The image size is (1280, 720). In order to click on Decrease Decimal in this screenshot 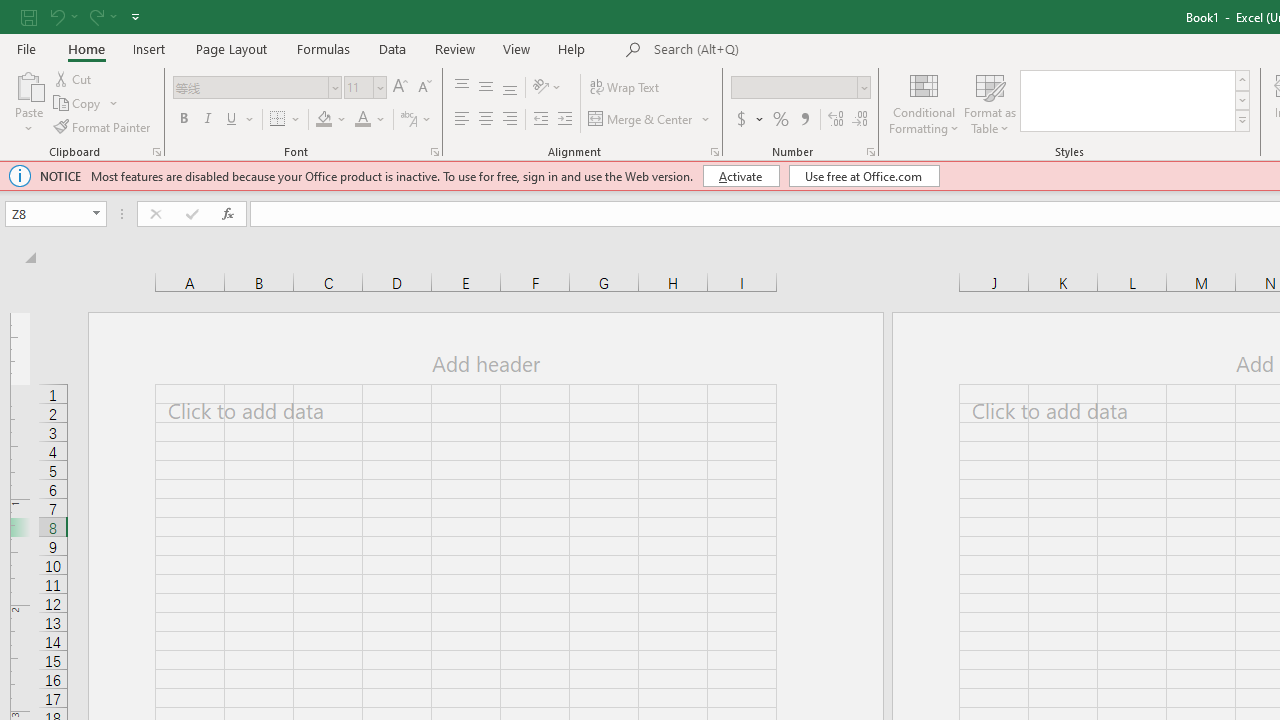, I will do `click(859, 120)`.